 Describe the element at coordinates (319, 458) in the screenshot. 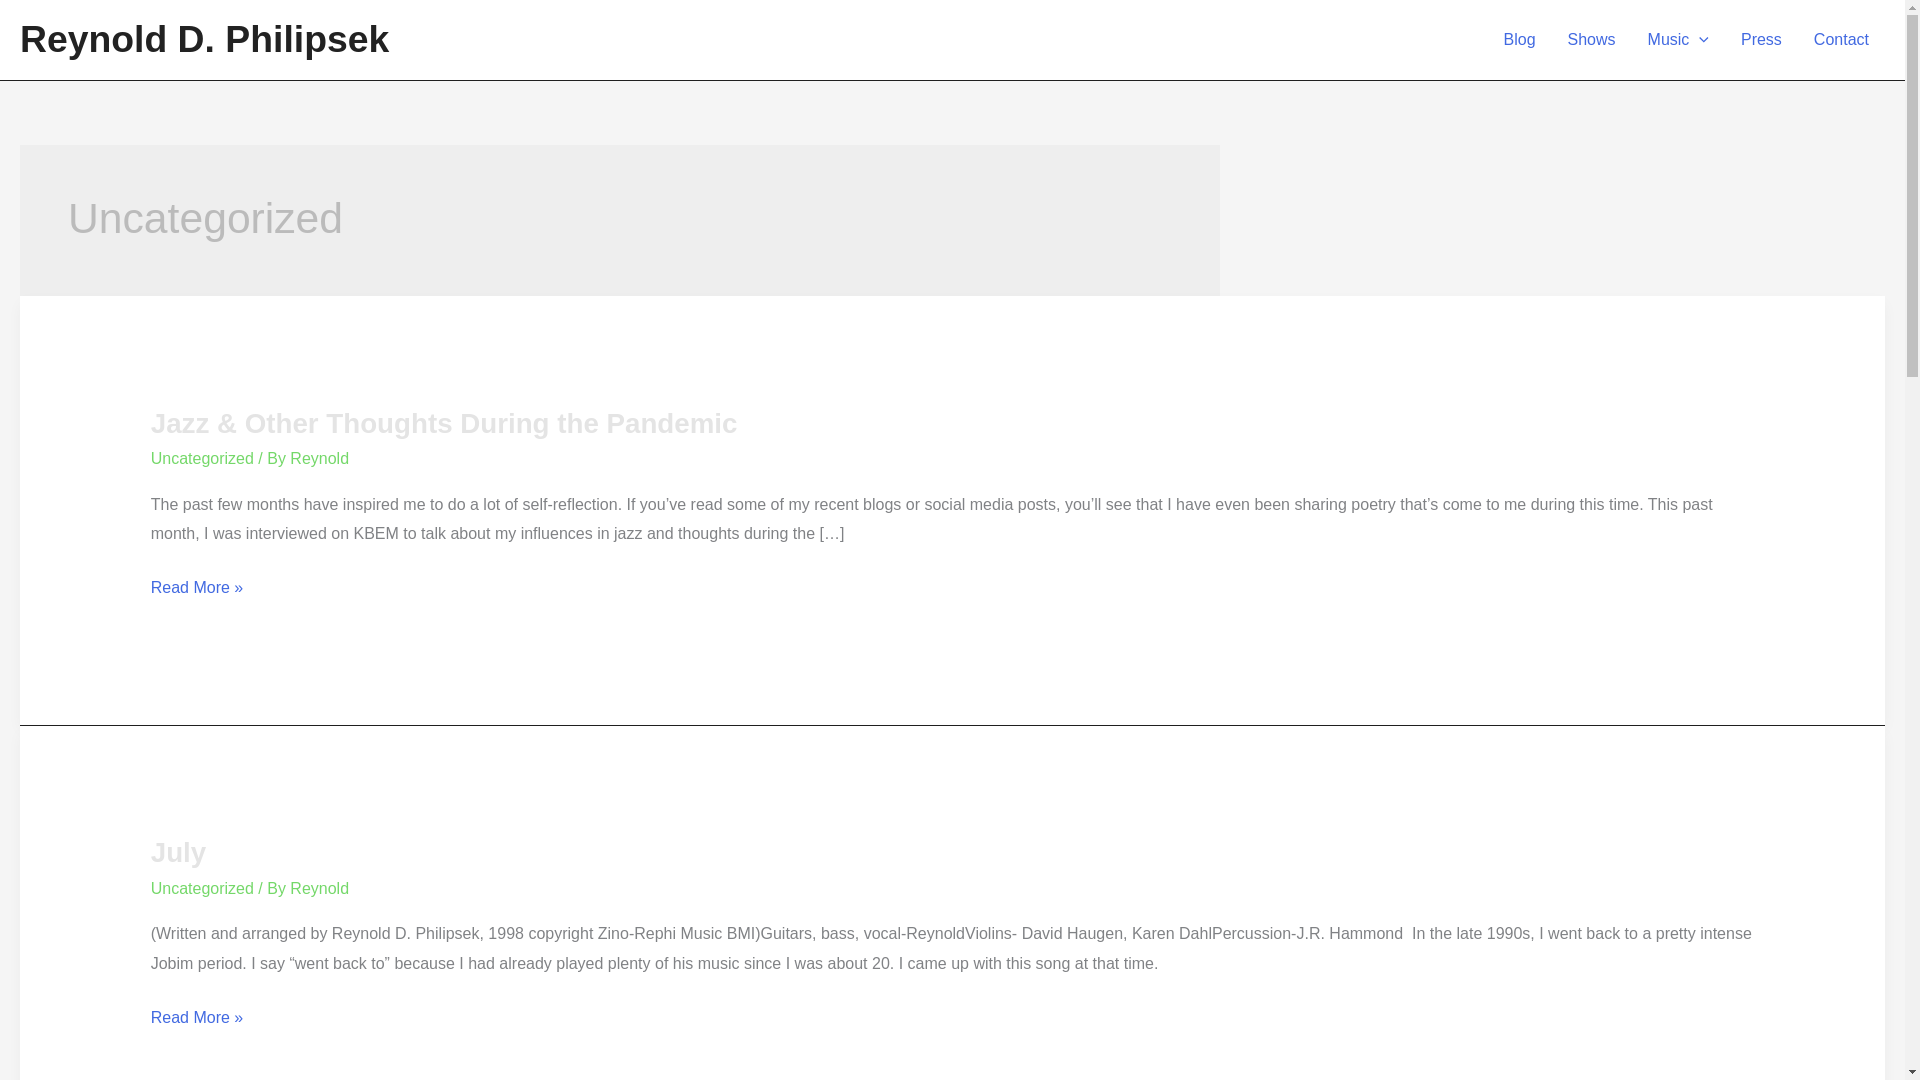

I see `Reynold` at that location.